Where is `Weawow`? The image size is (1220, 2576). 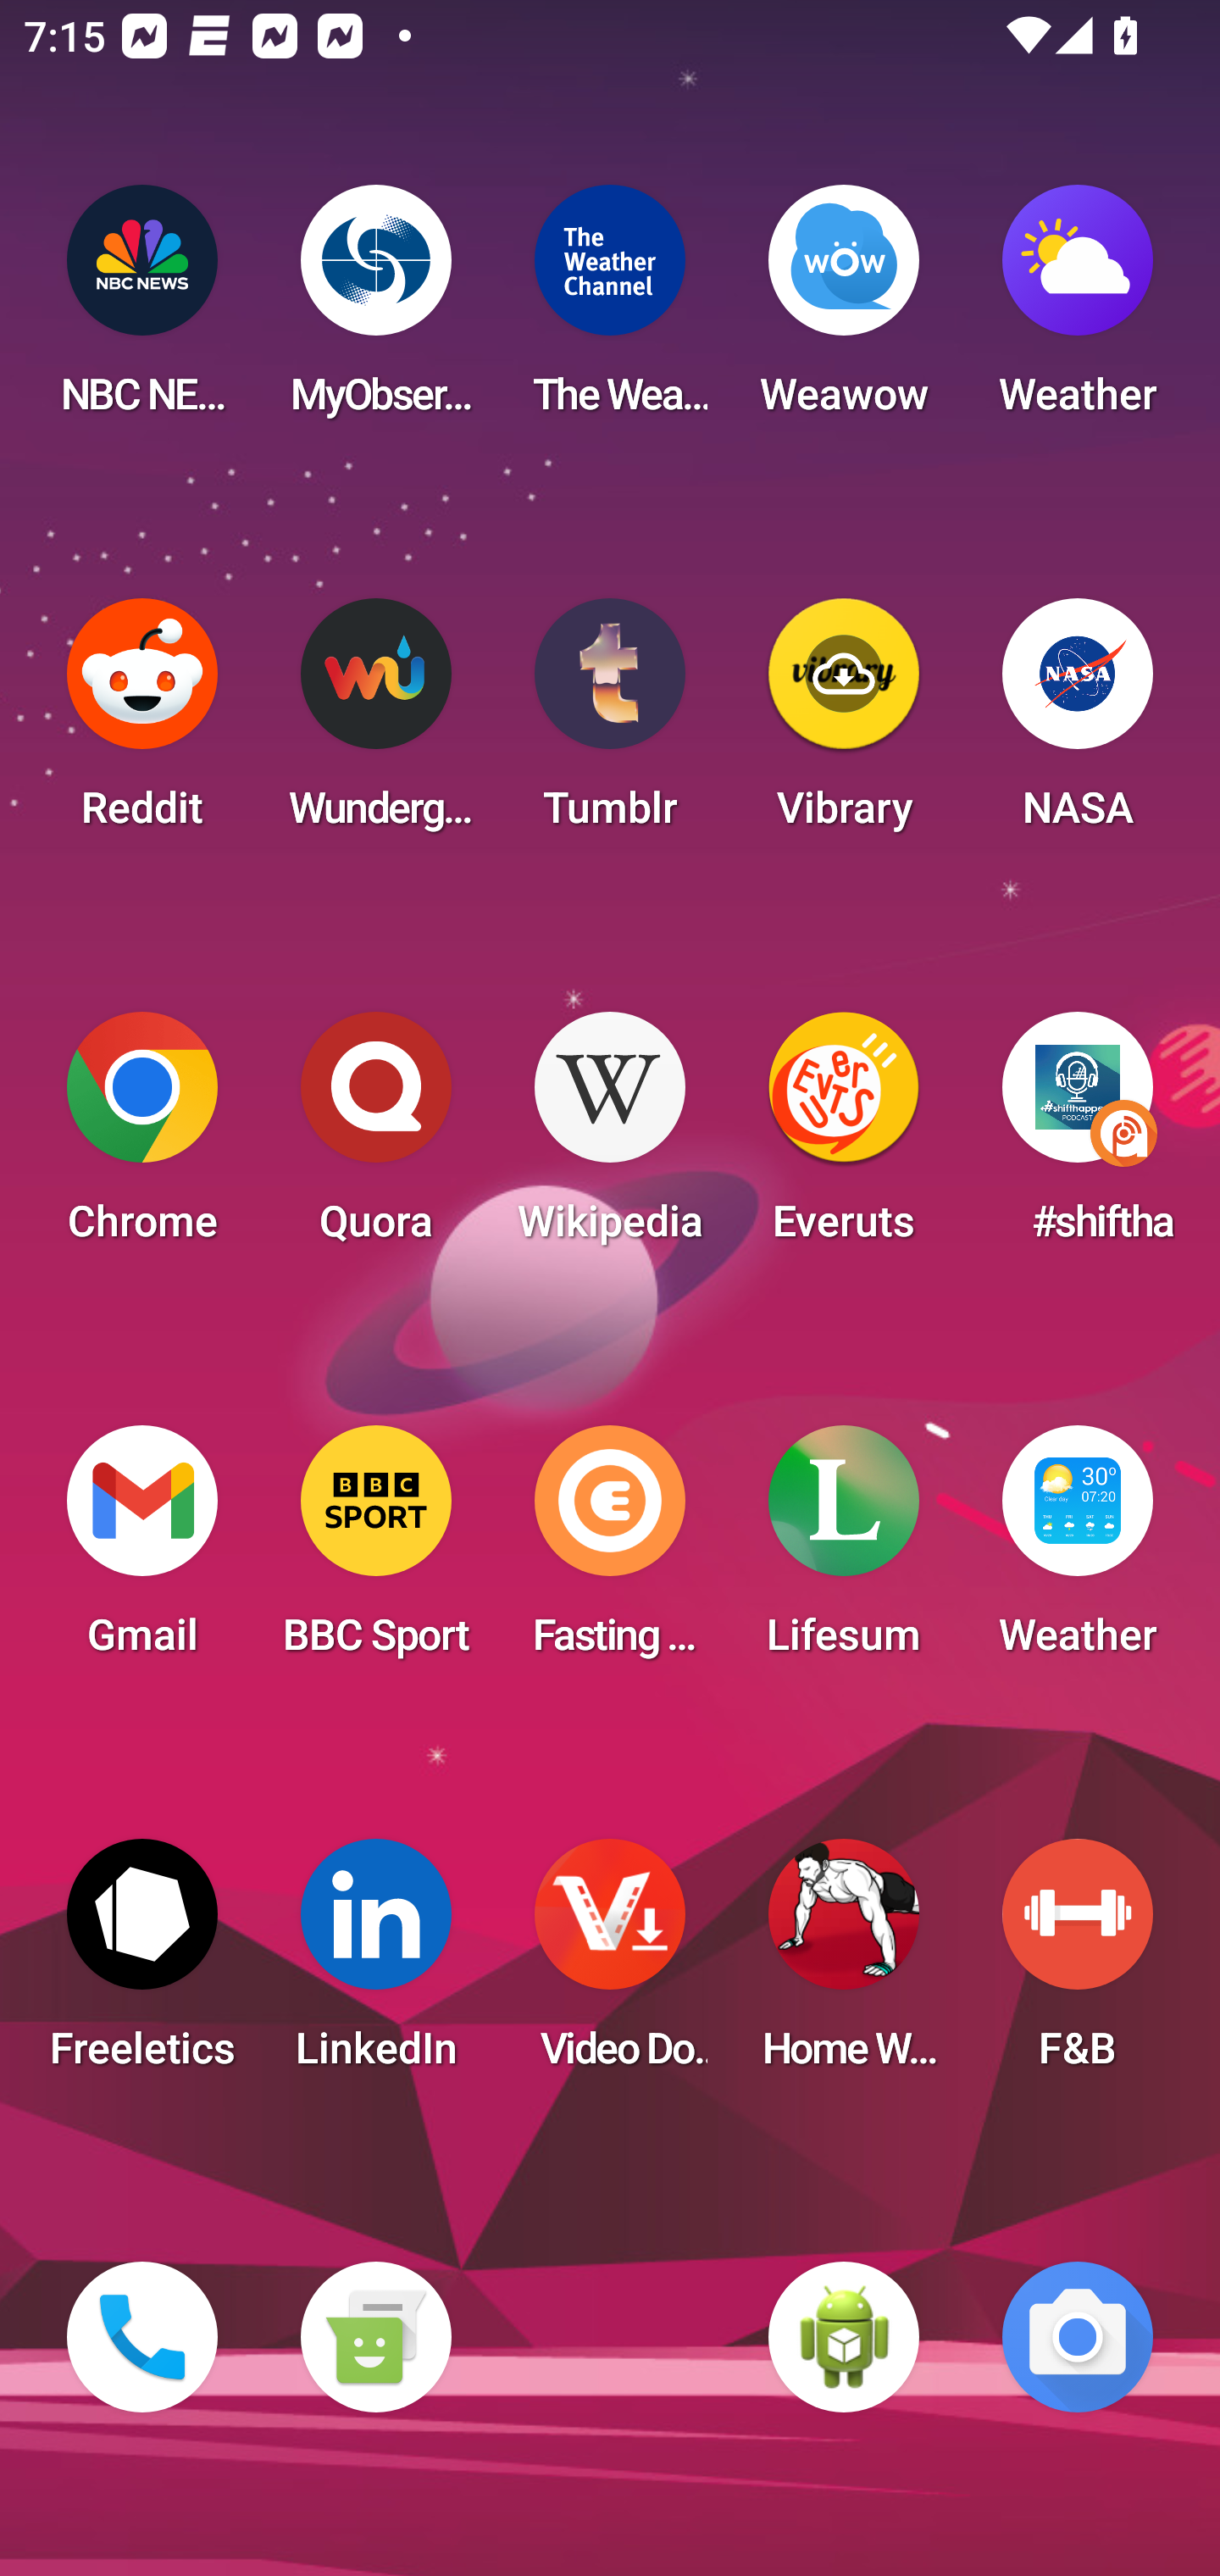
Weawow is located at coordinates (844, 310).